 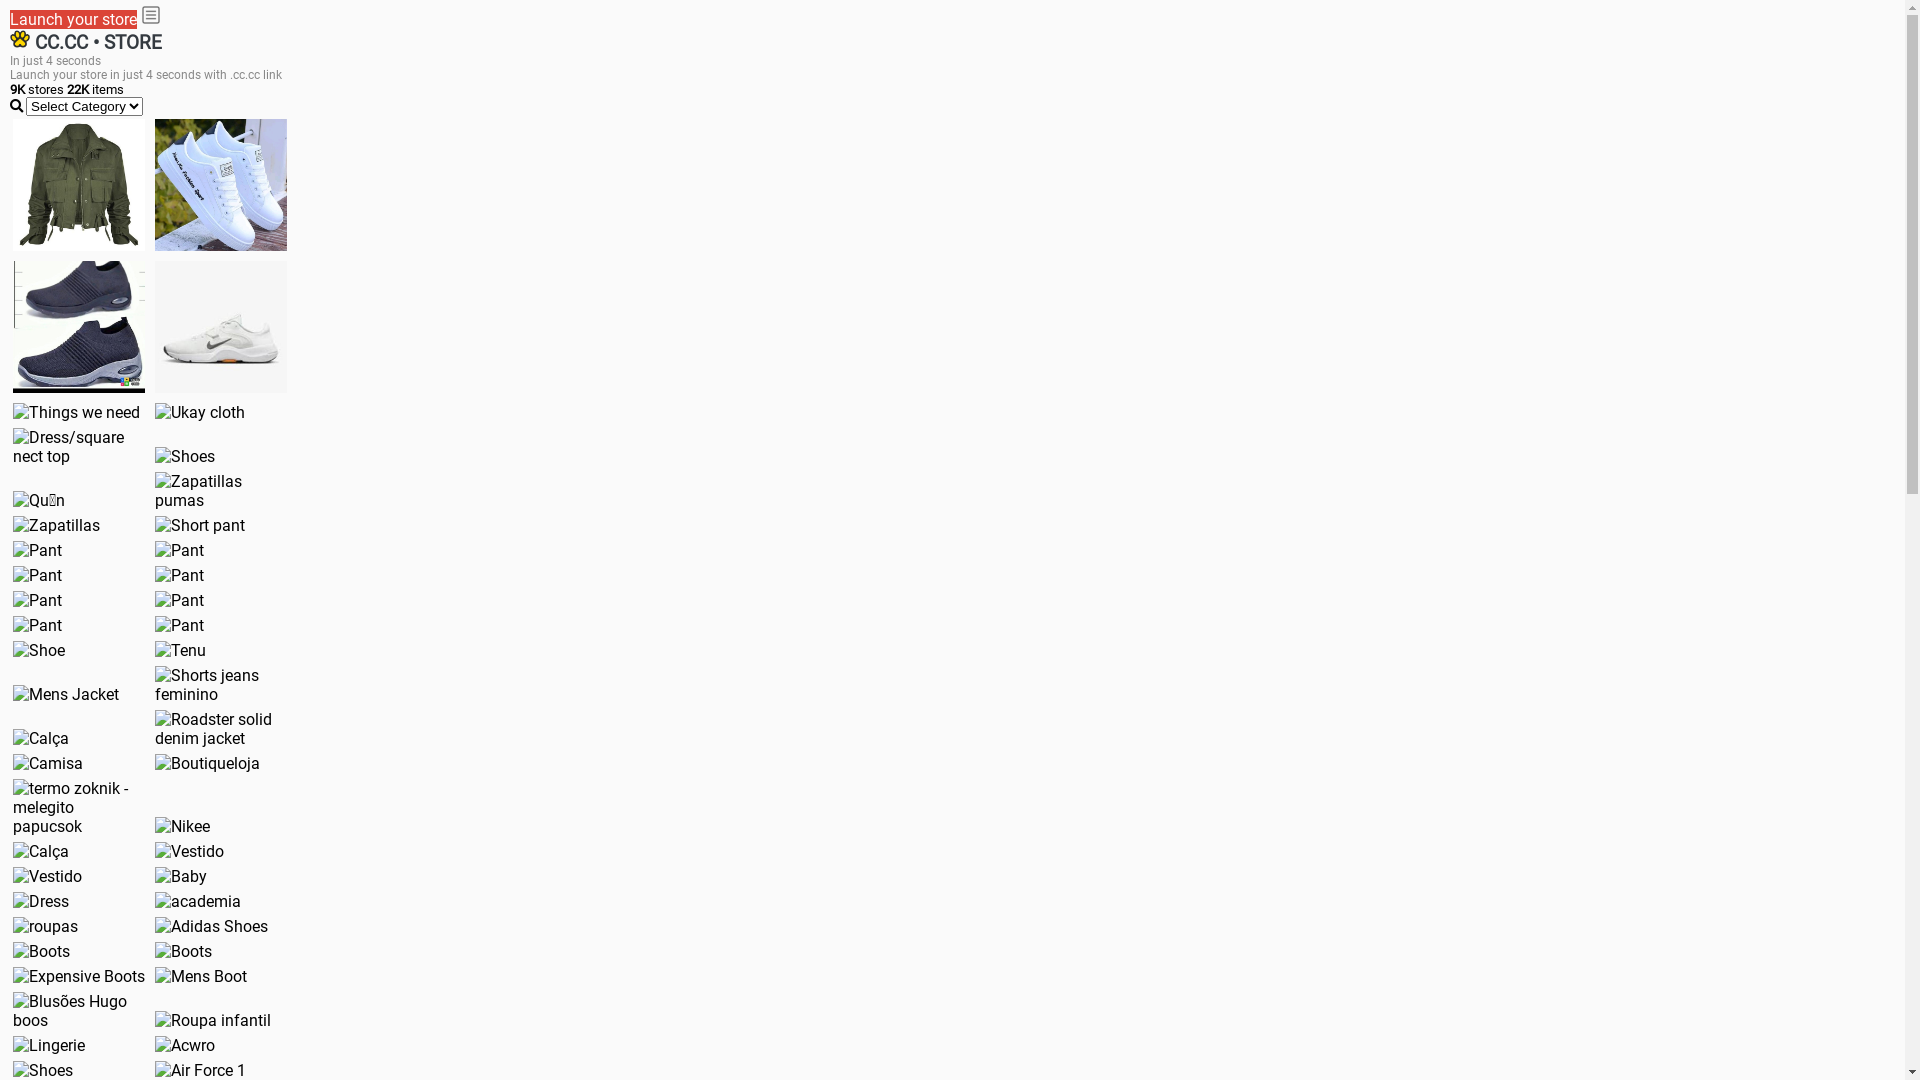 I want to click on Pant, so click(x=38, y=576).